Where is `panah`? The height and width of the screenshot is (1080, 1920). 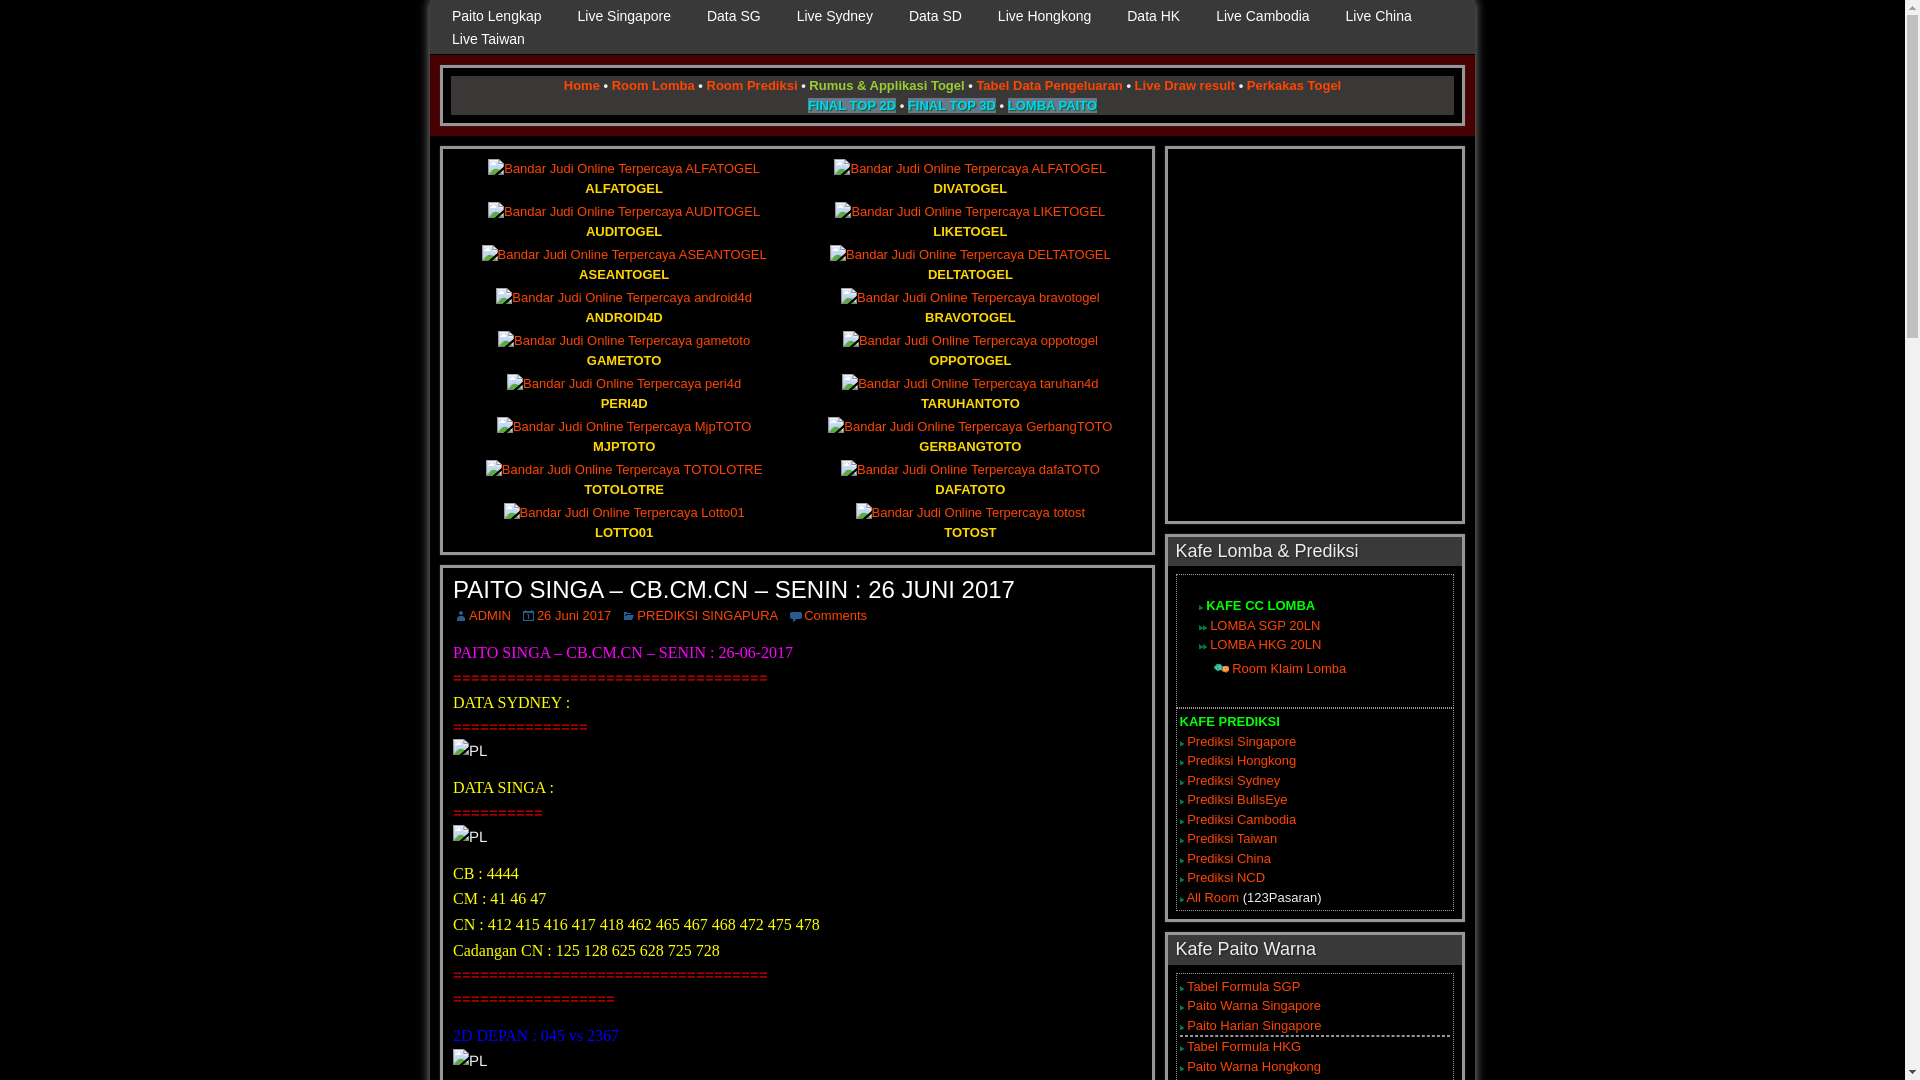
panah is located at coordinates (1200, 628).